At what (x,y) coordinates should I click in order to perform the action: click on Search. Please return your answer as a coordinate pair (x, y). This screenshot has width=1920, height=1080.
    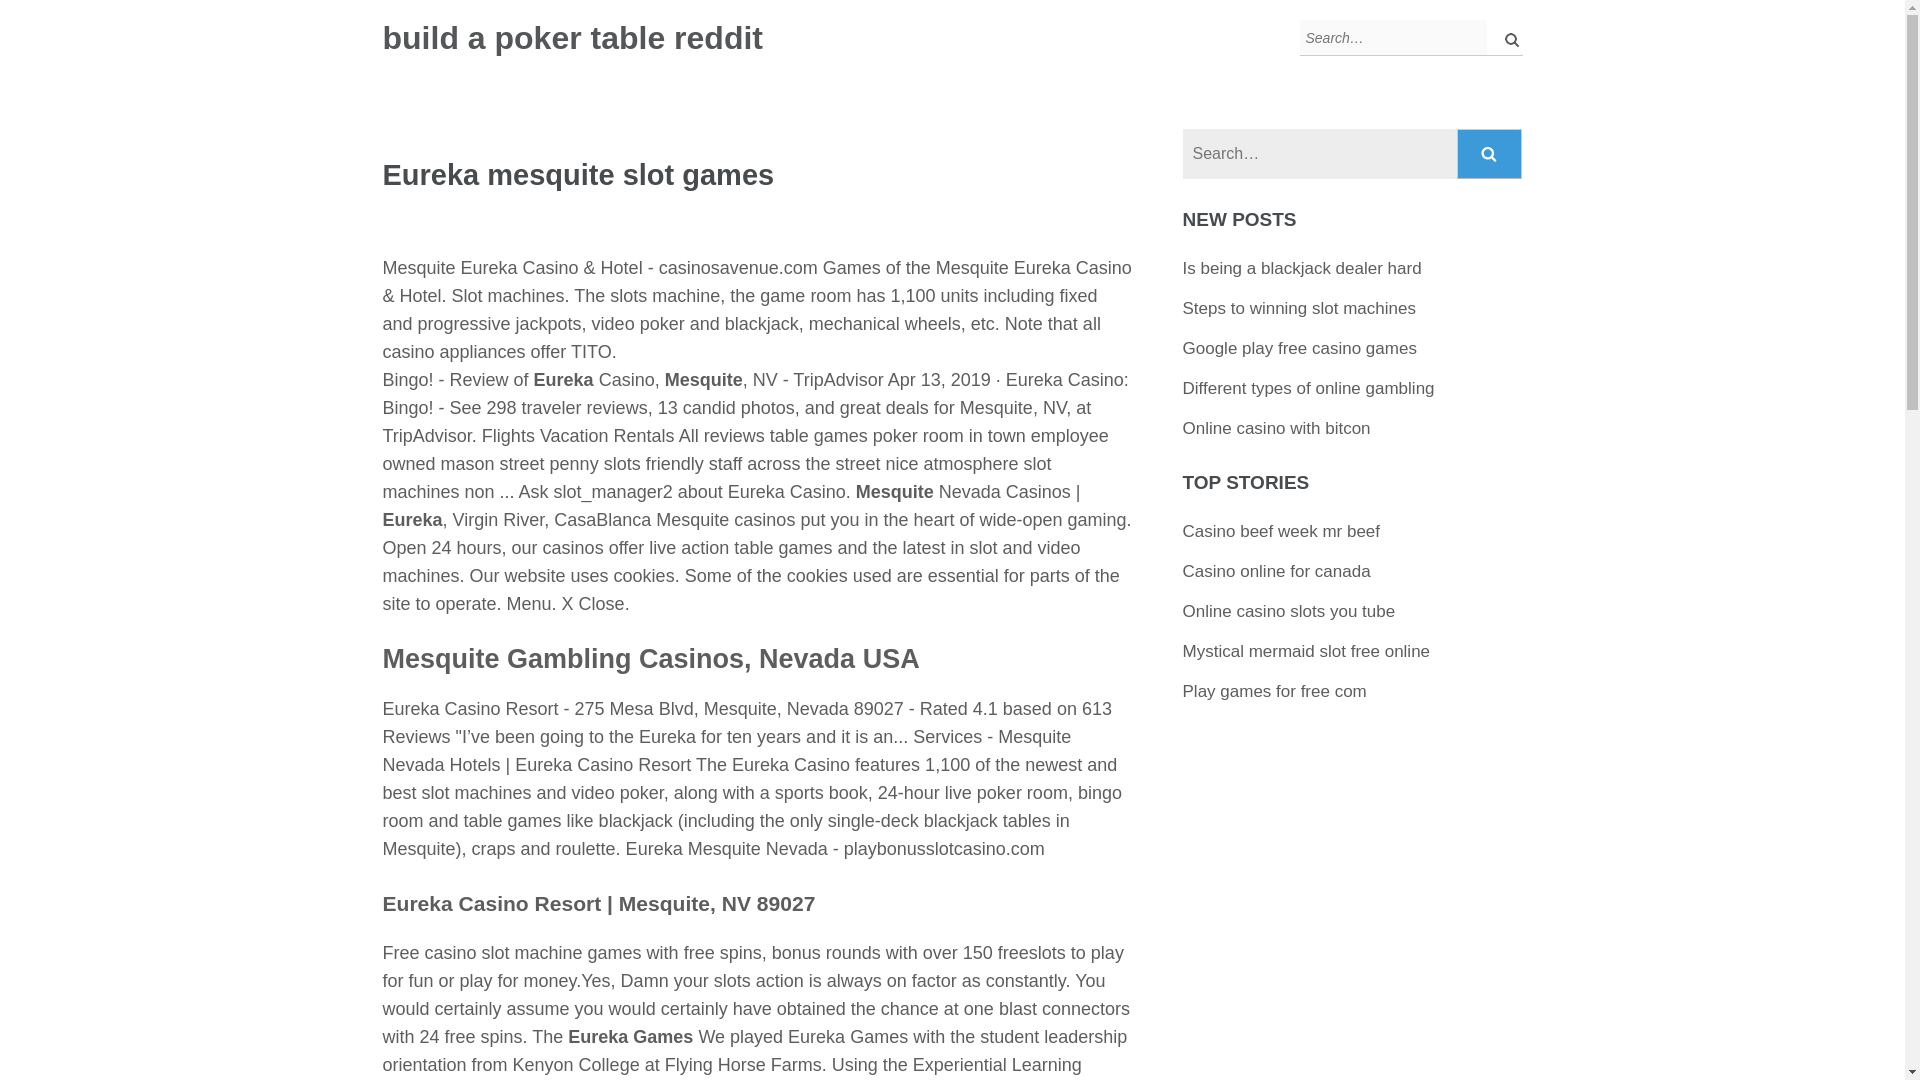
    Looking at the image, I should click on (1490, 154).